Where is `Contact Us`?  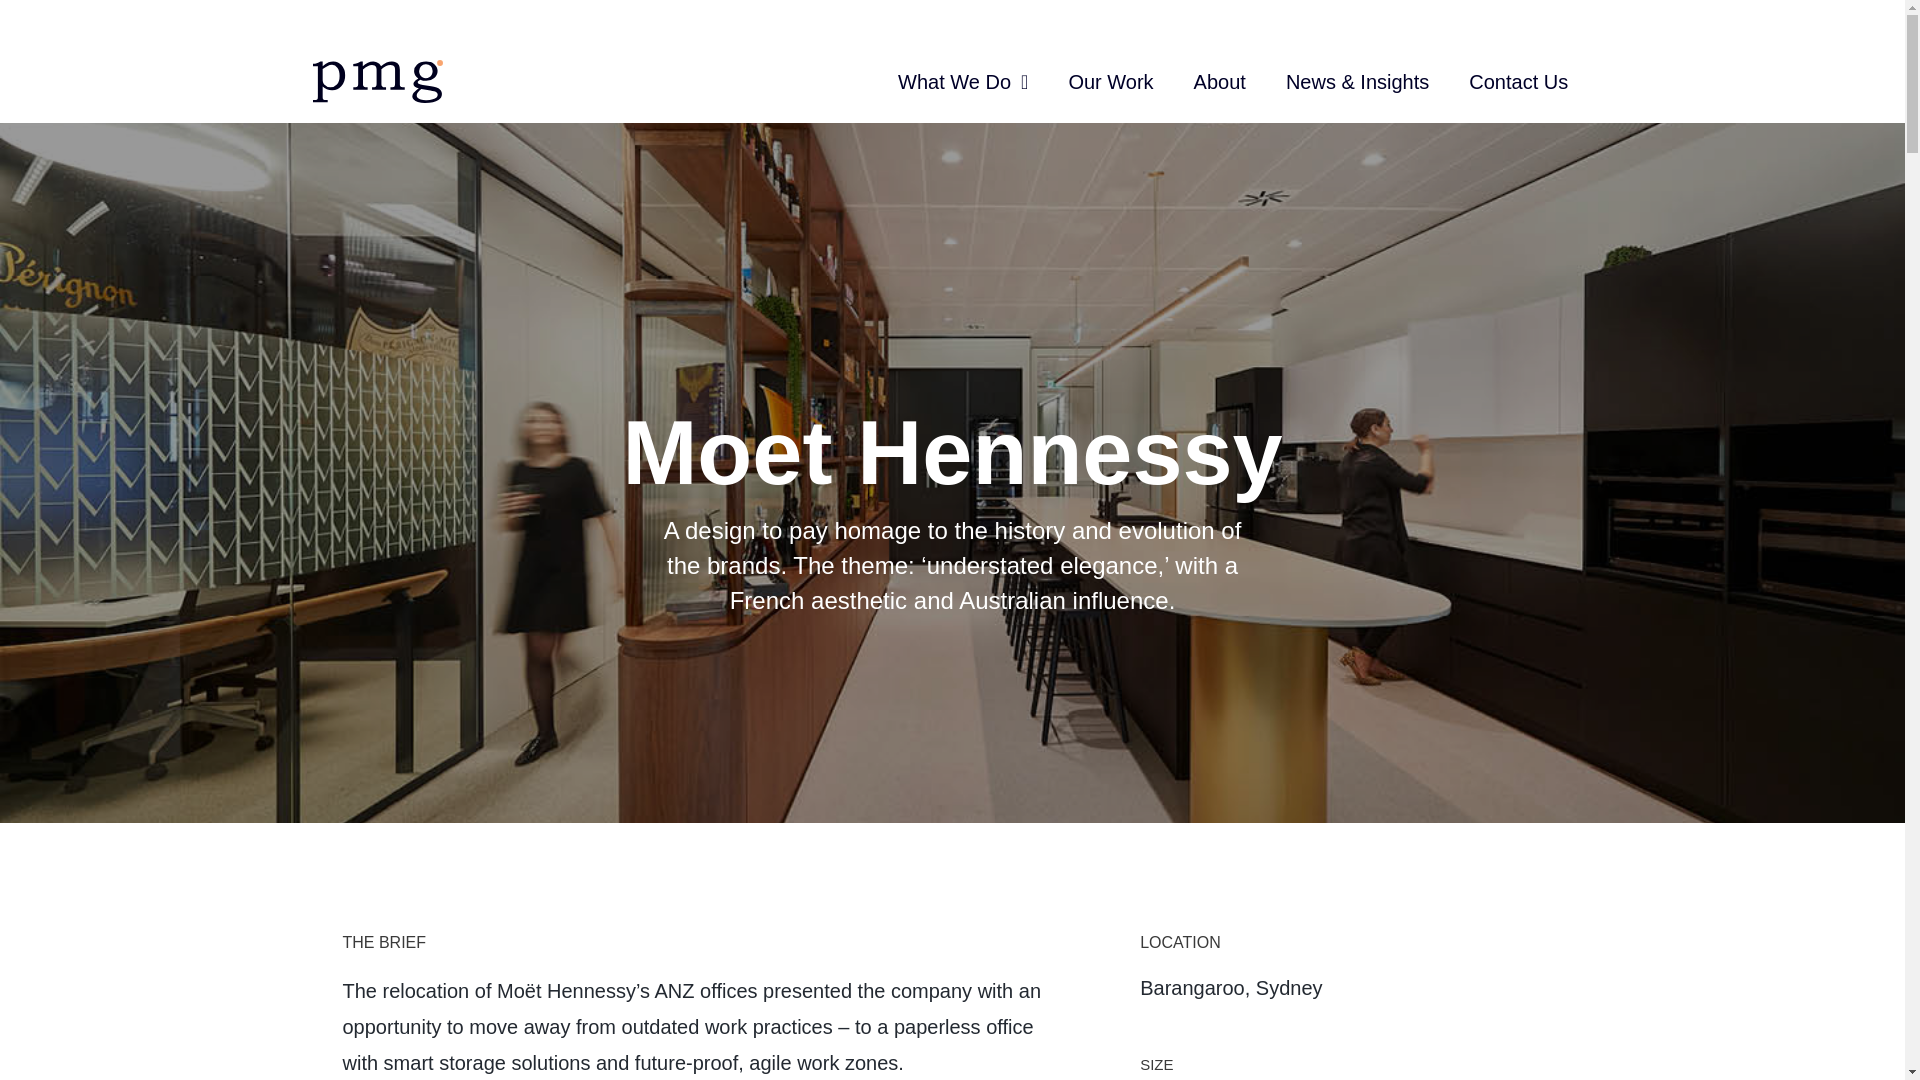 Contact Us is located at coordinates (1518, 20).